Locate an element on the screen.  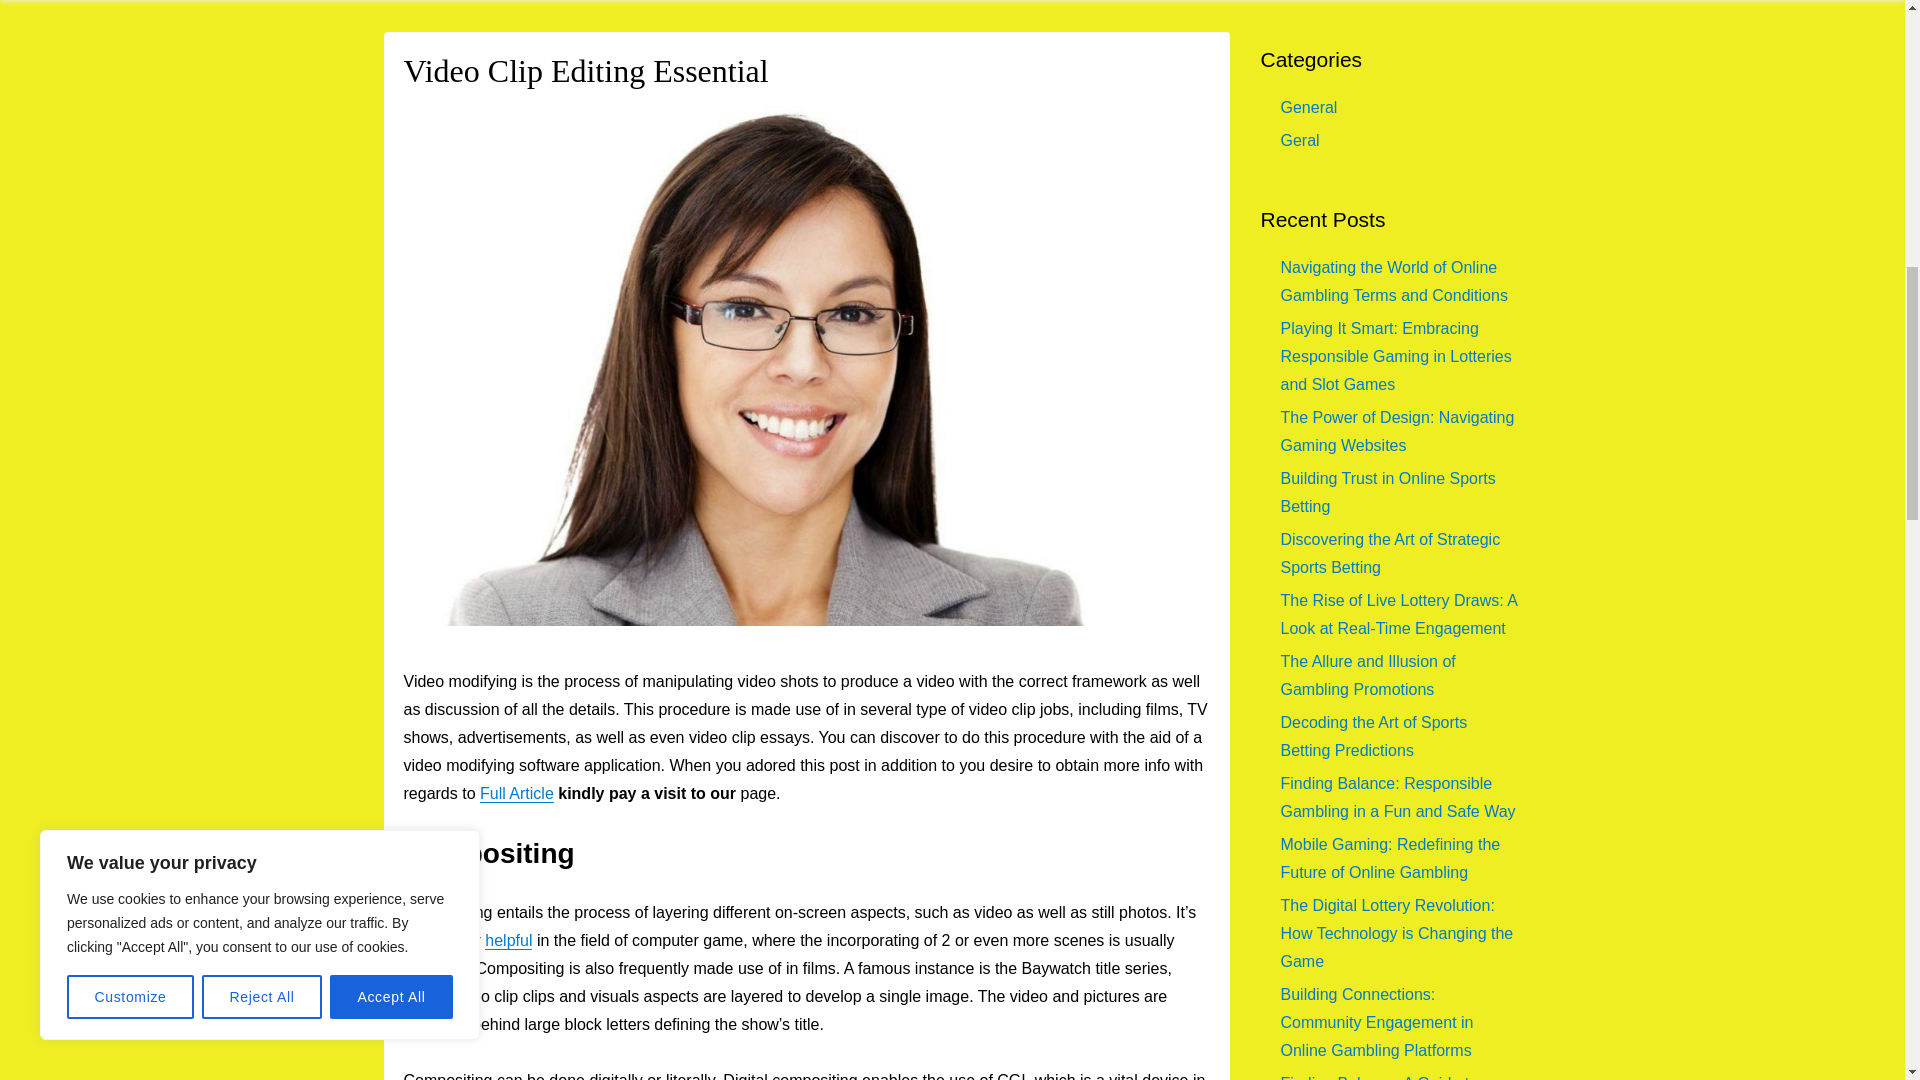
Building Trust in Online Sports Betting is located at coordinates (1388, 492).